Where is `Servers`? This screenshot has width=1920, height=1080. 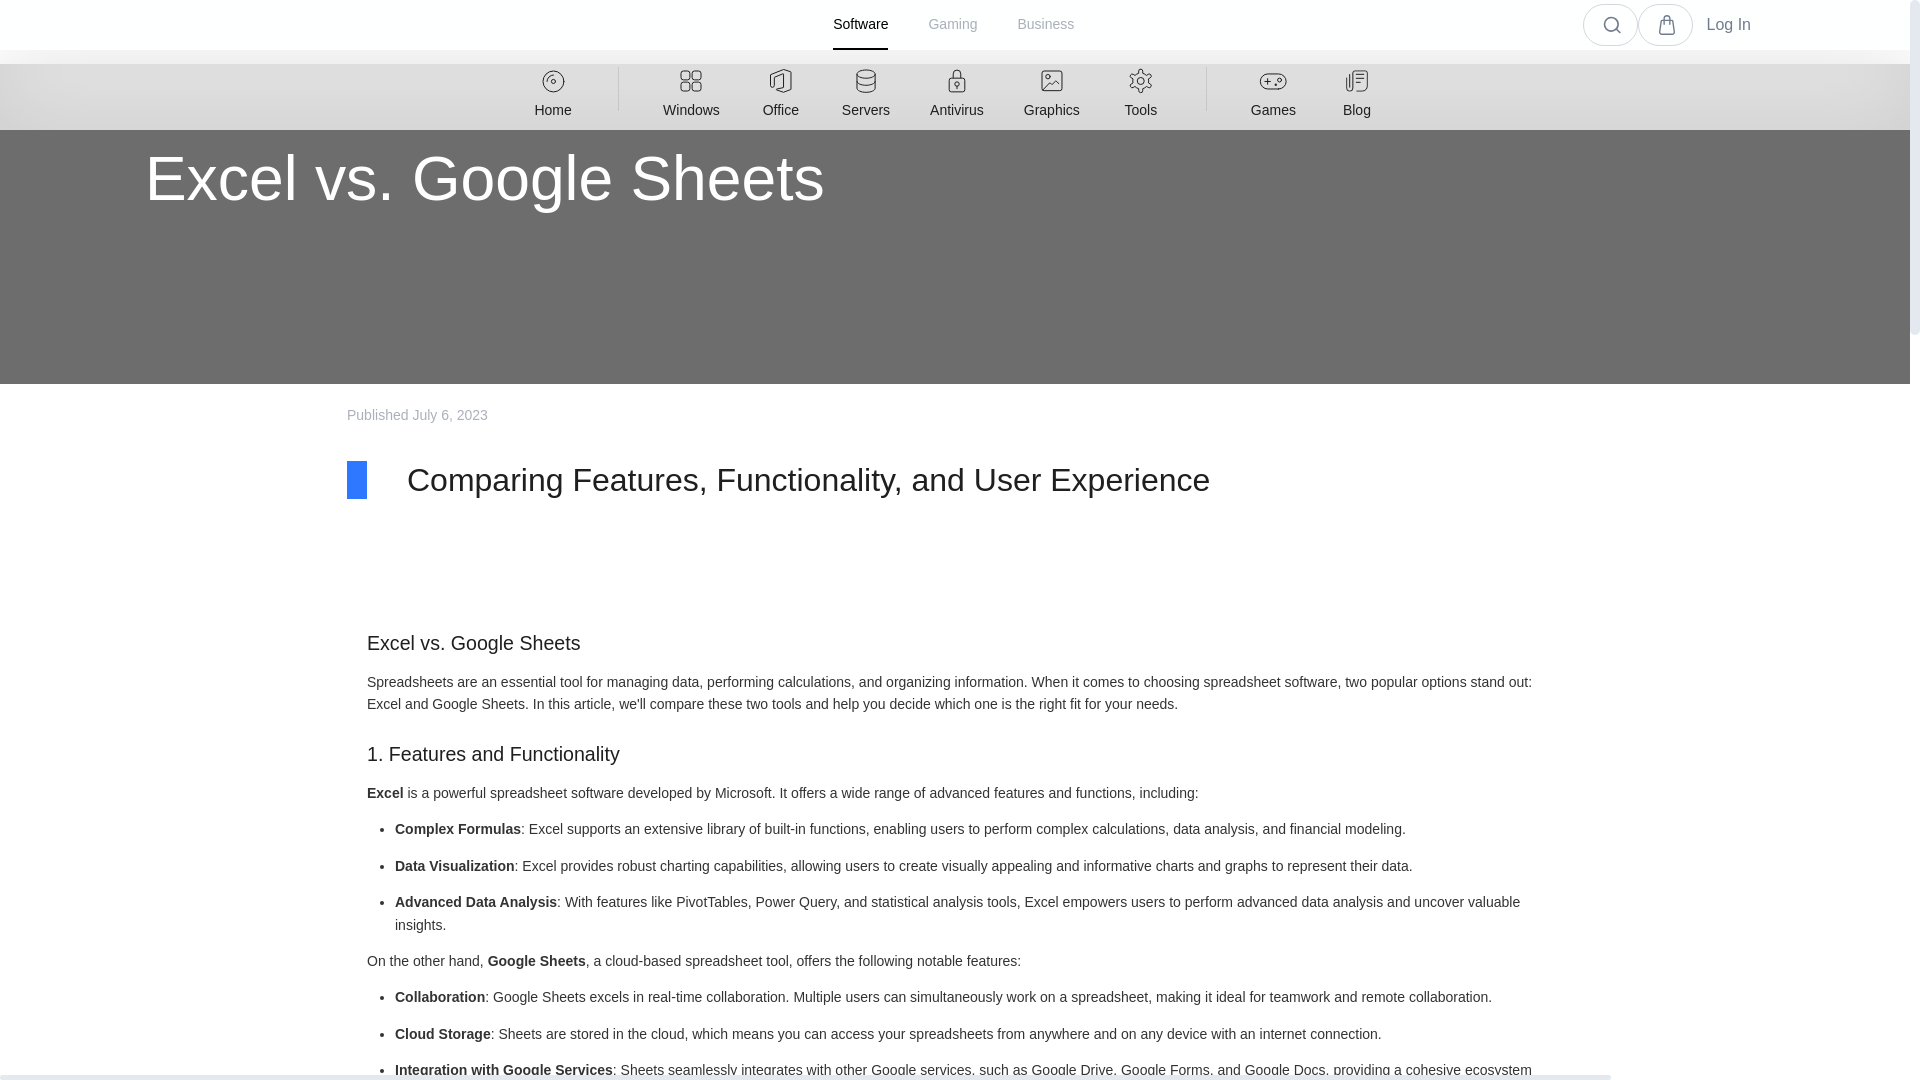
Servers is located at coordinates (866, 88).